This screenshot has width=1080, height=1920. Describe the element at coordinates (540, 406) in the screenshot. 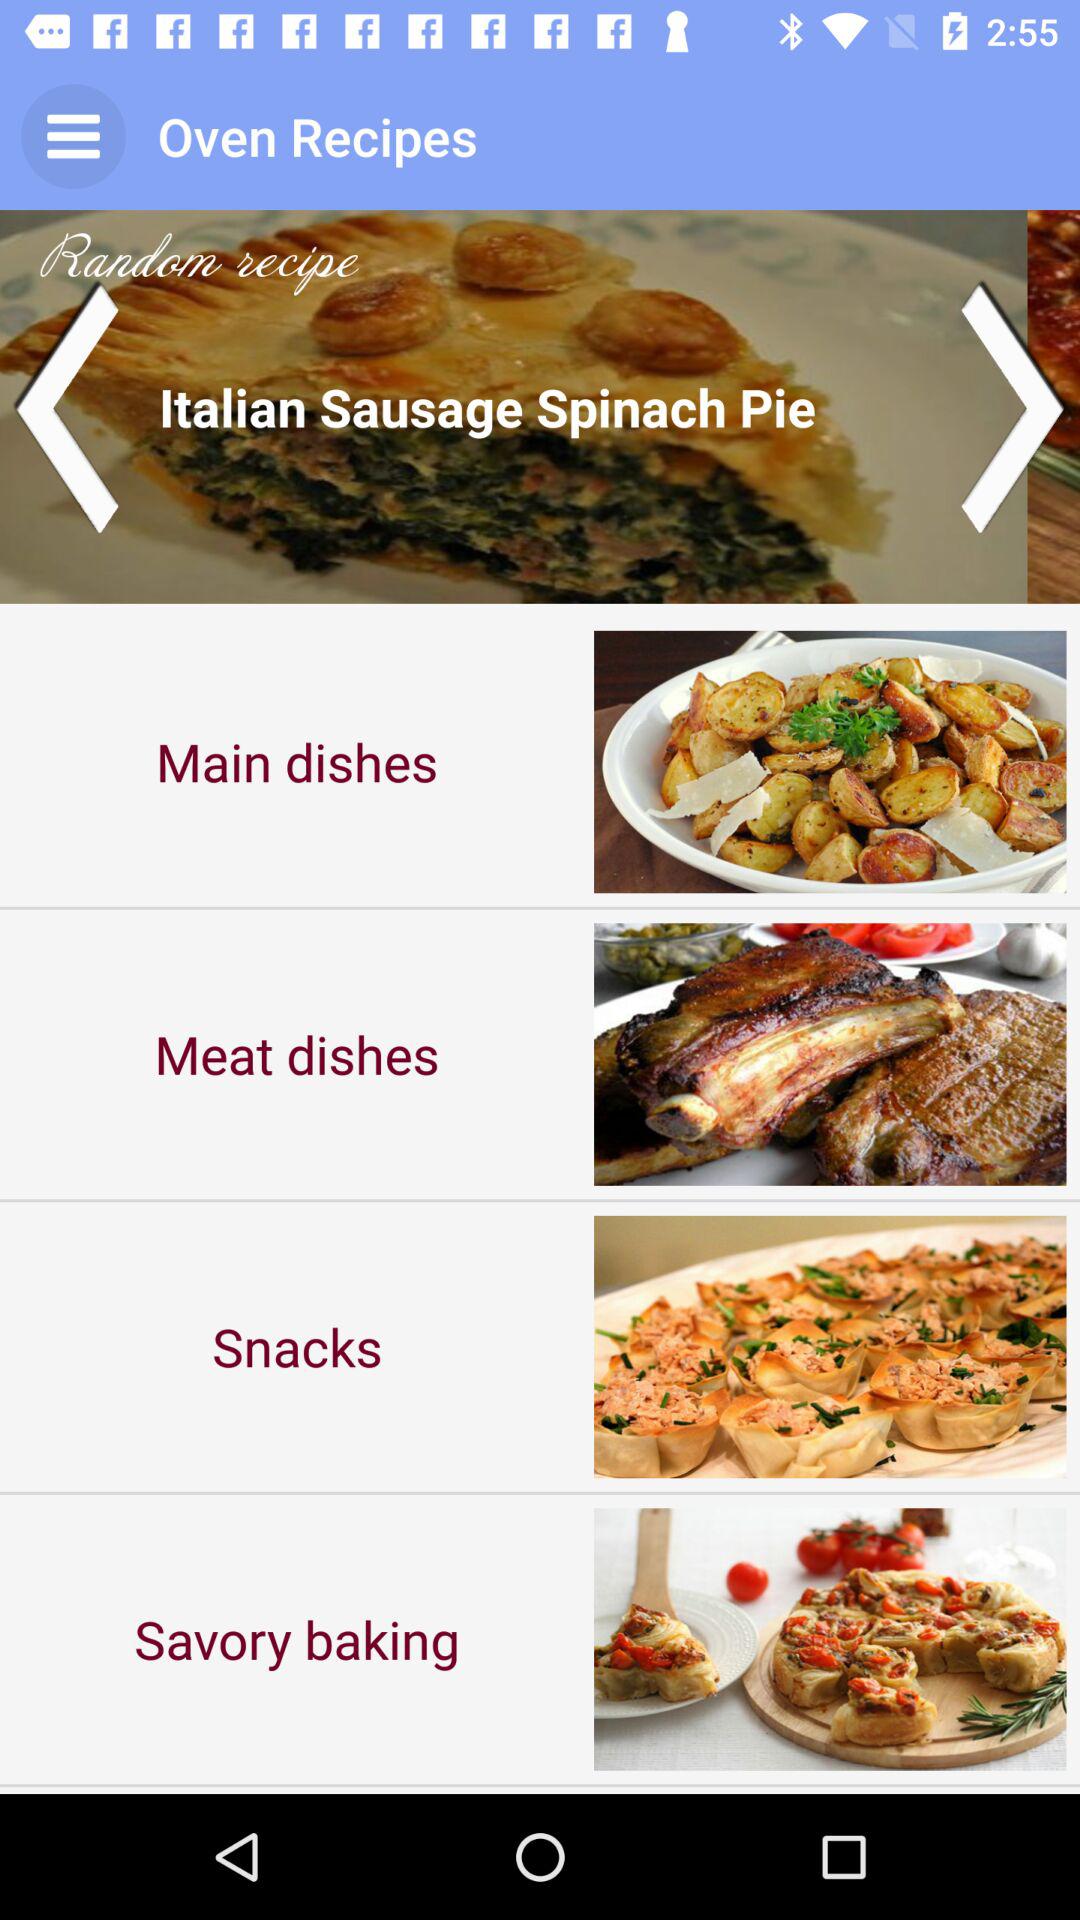

I see `select dishes` at that location.